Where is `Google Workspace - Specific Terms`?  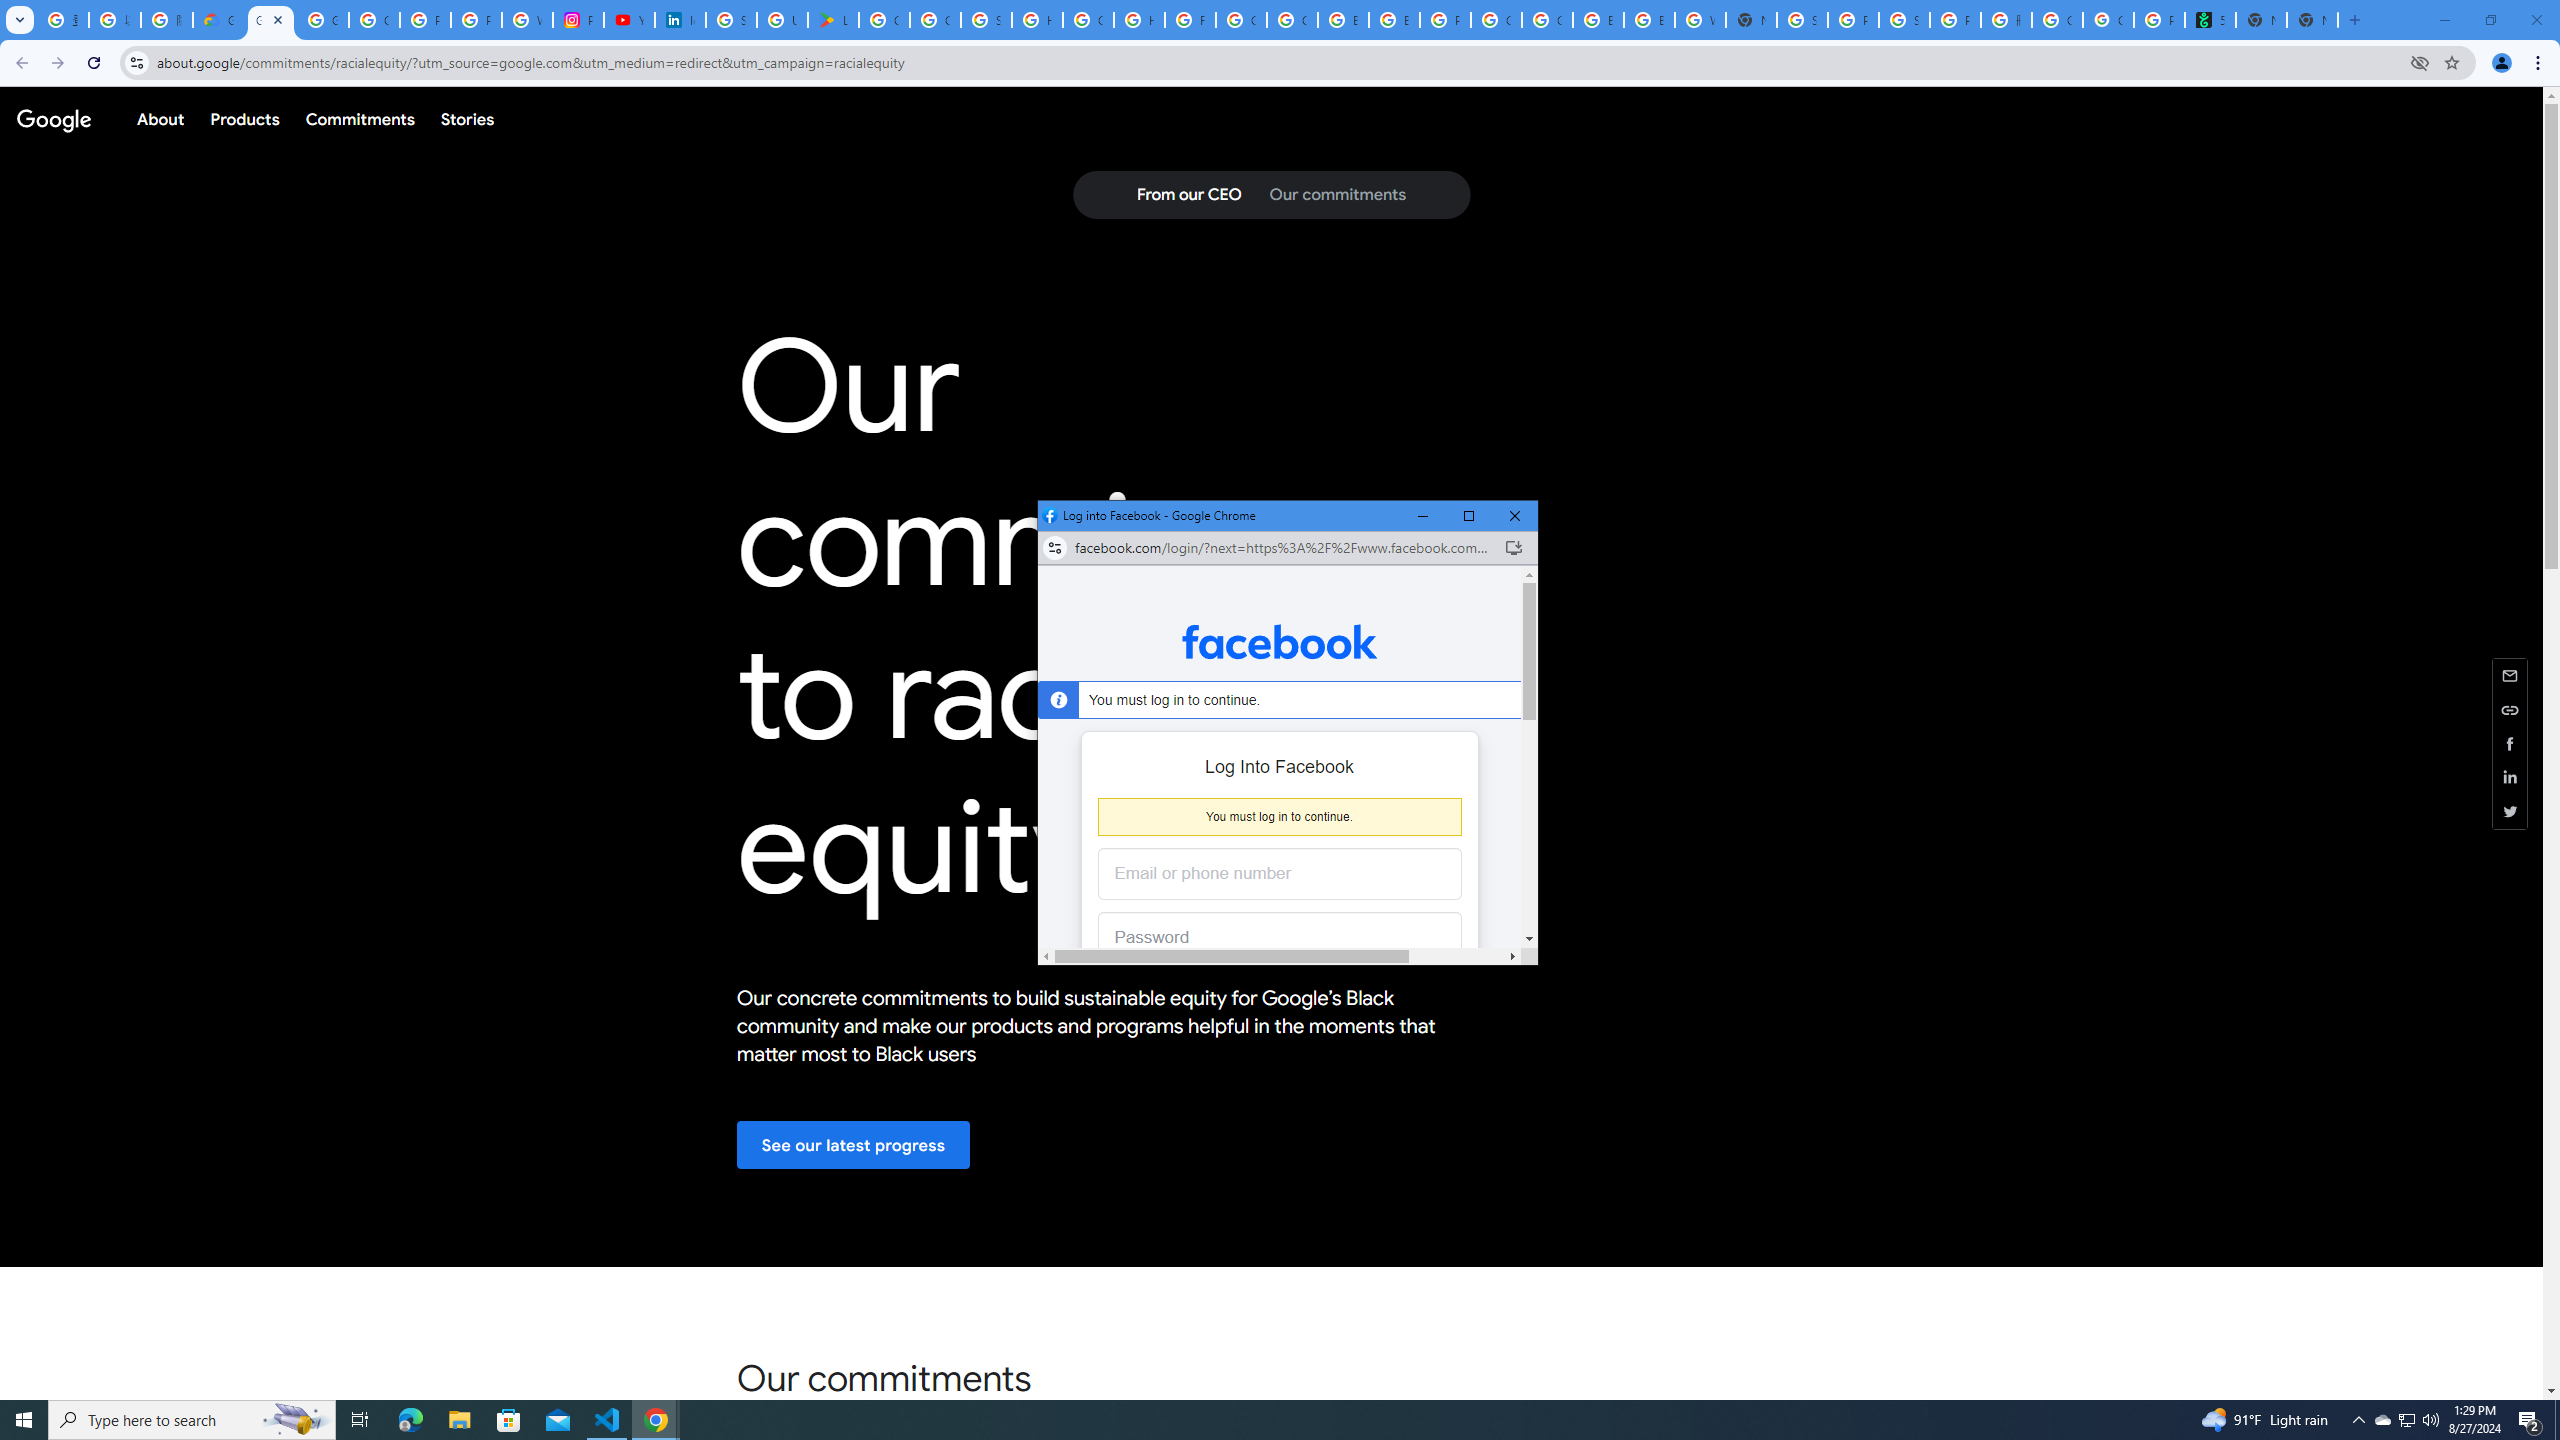
Google Workspace - Specific Terms is located at coordinates (936, 20).